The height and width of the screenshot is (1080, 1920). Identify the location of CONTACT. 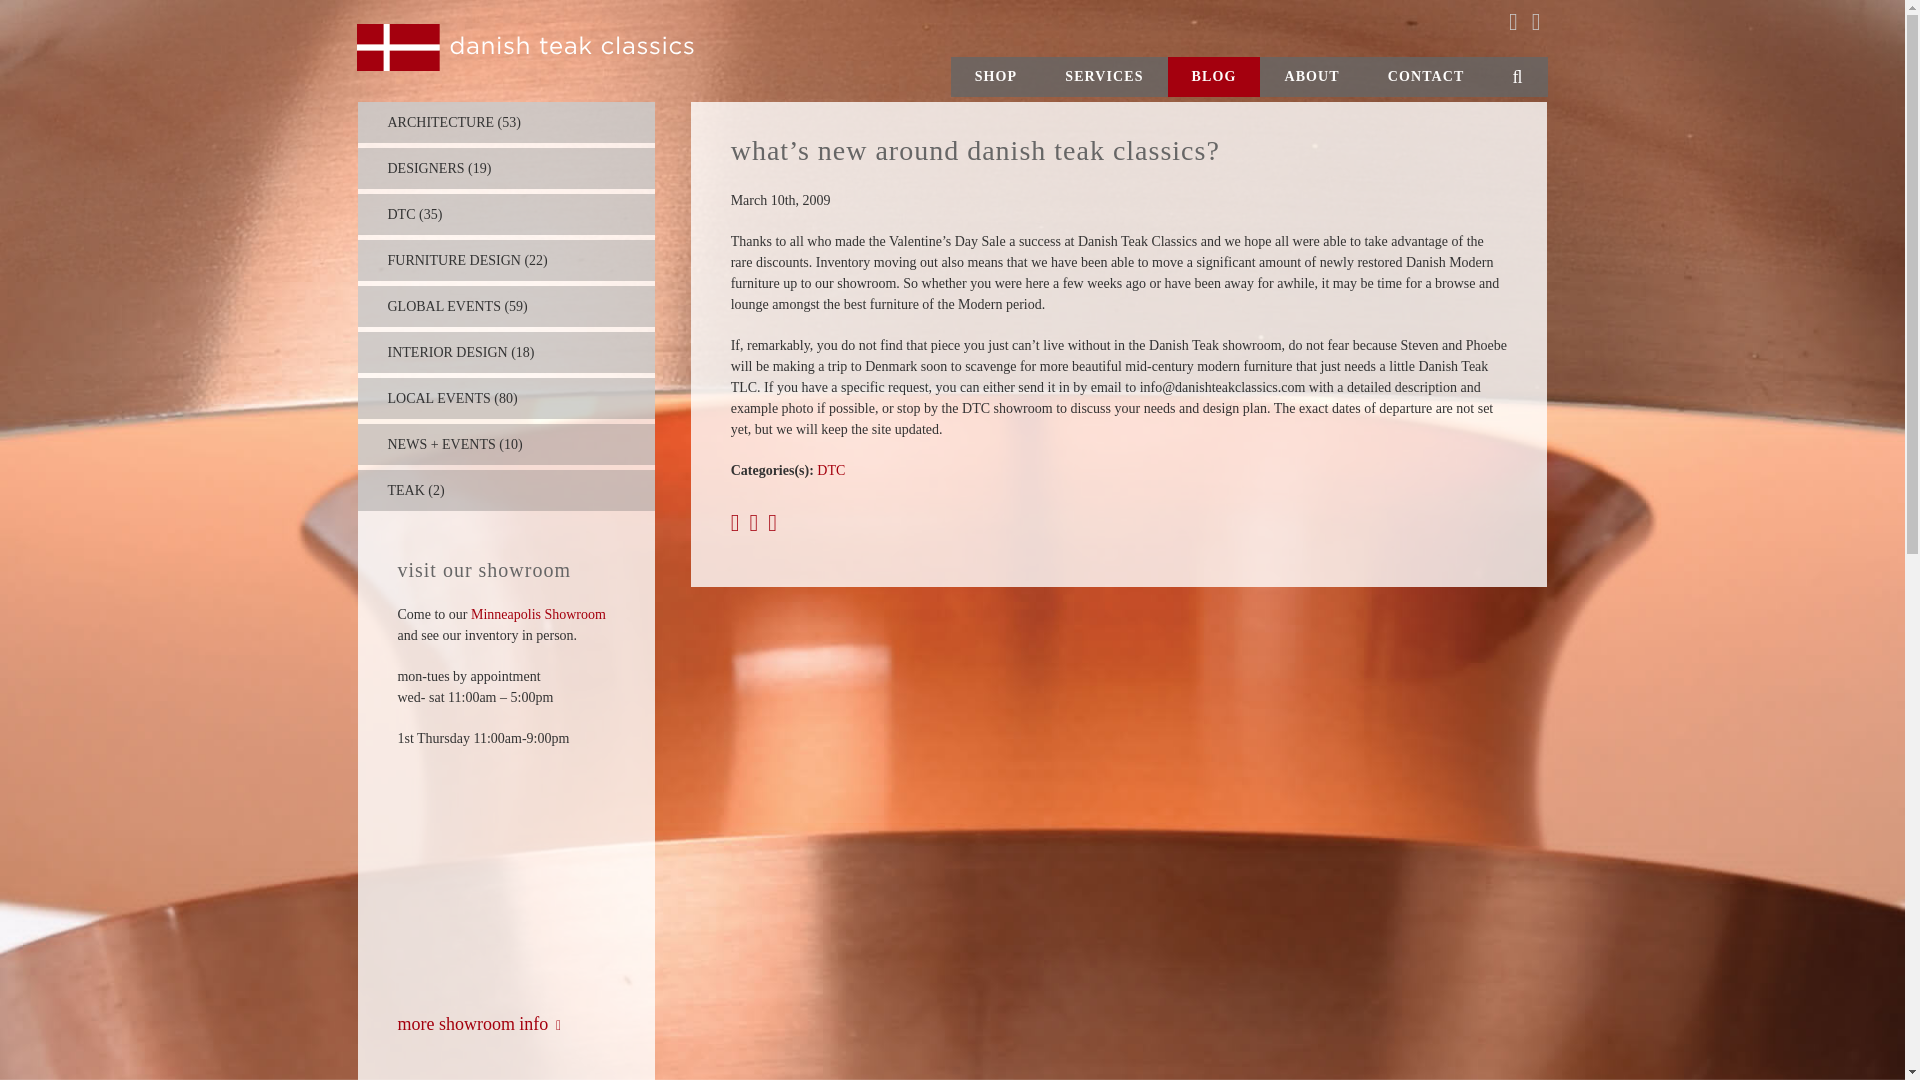
(1426, 77).